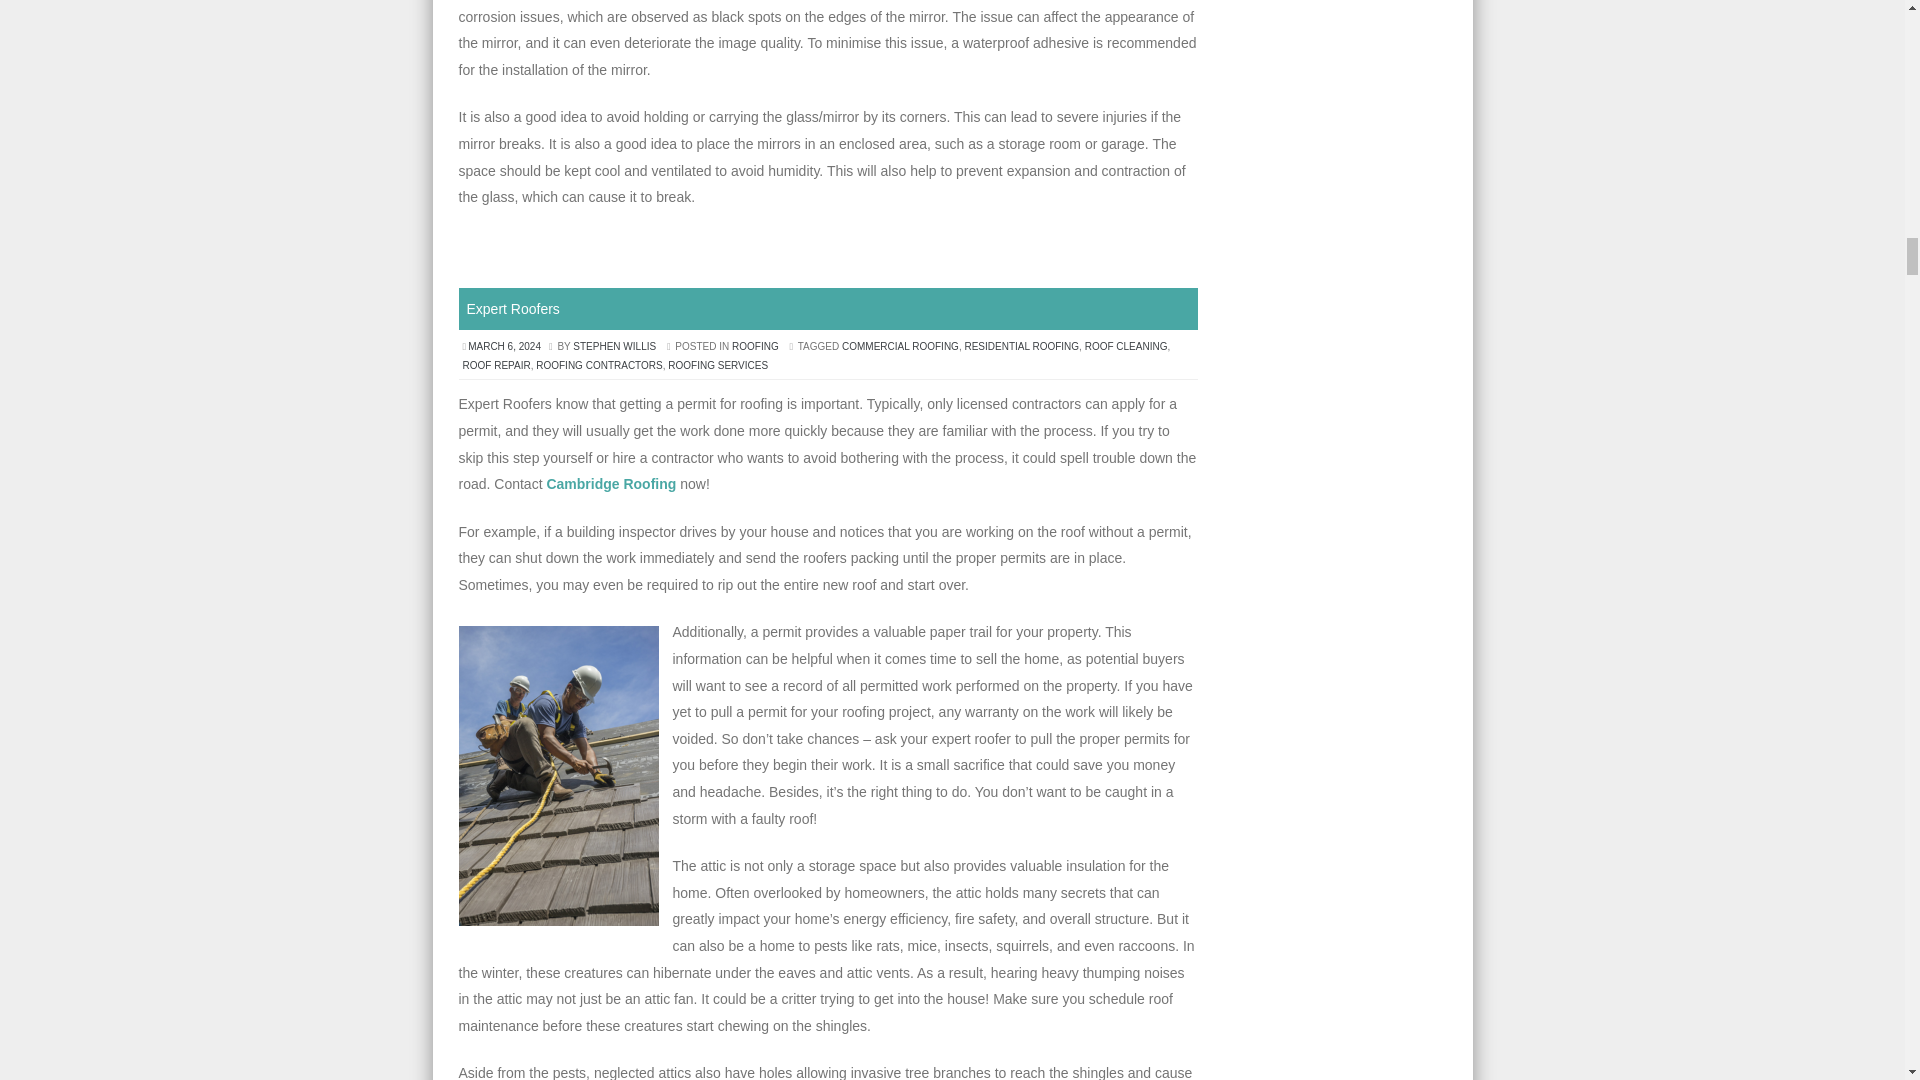  Describe the element at coordinates (755, 346) in the screenshot. I see `ROOFING` at that location.